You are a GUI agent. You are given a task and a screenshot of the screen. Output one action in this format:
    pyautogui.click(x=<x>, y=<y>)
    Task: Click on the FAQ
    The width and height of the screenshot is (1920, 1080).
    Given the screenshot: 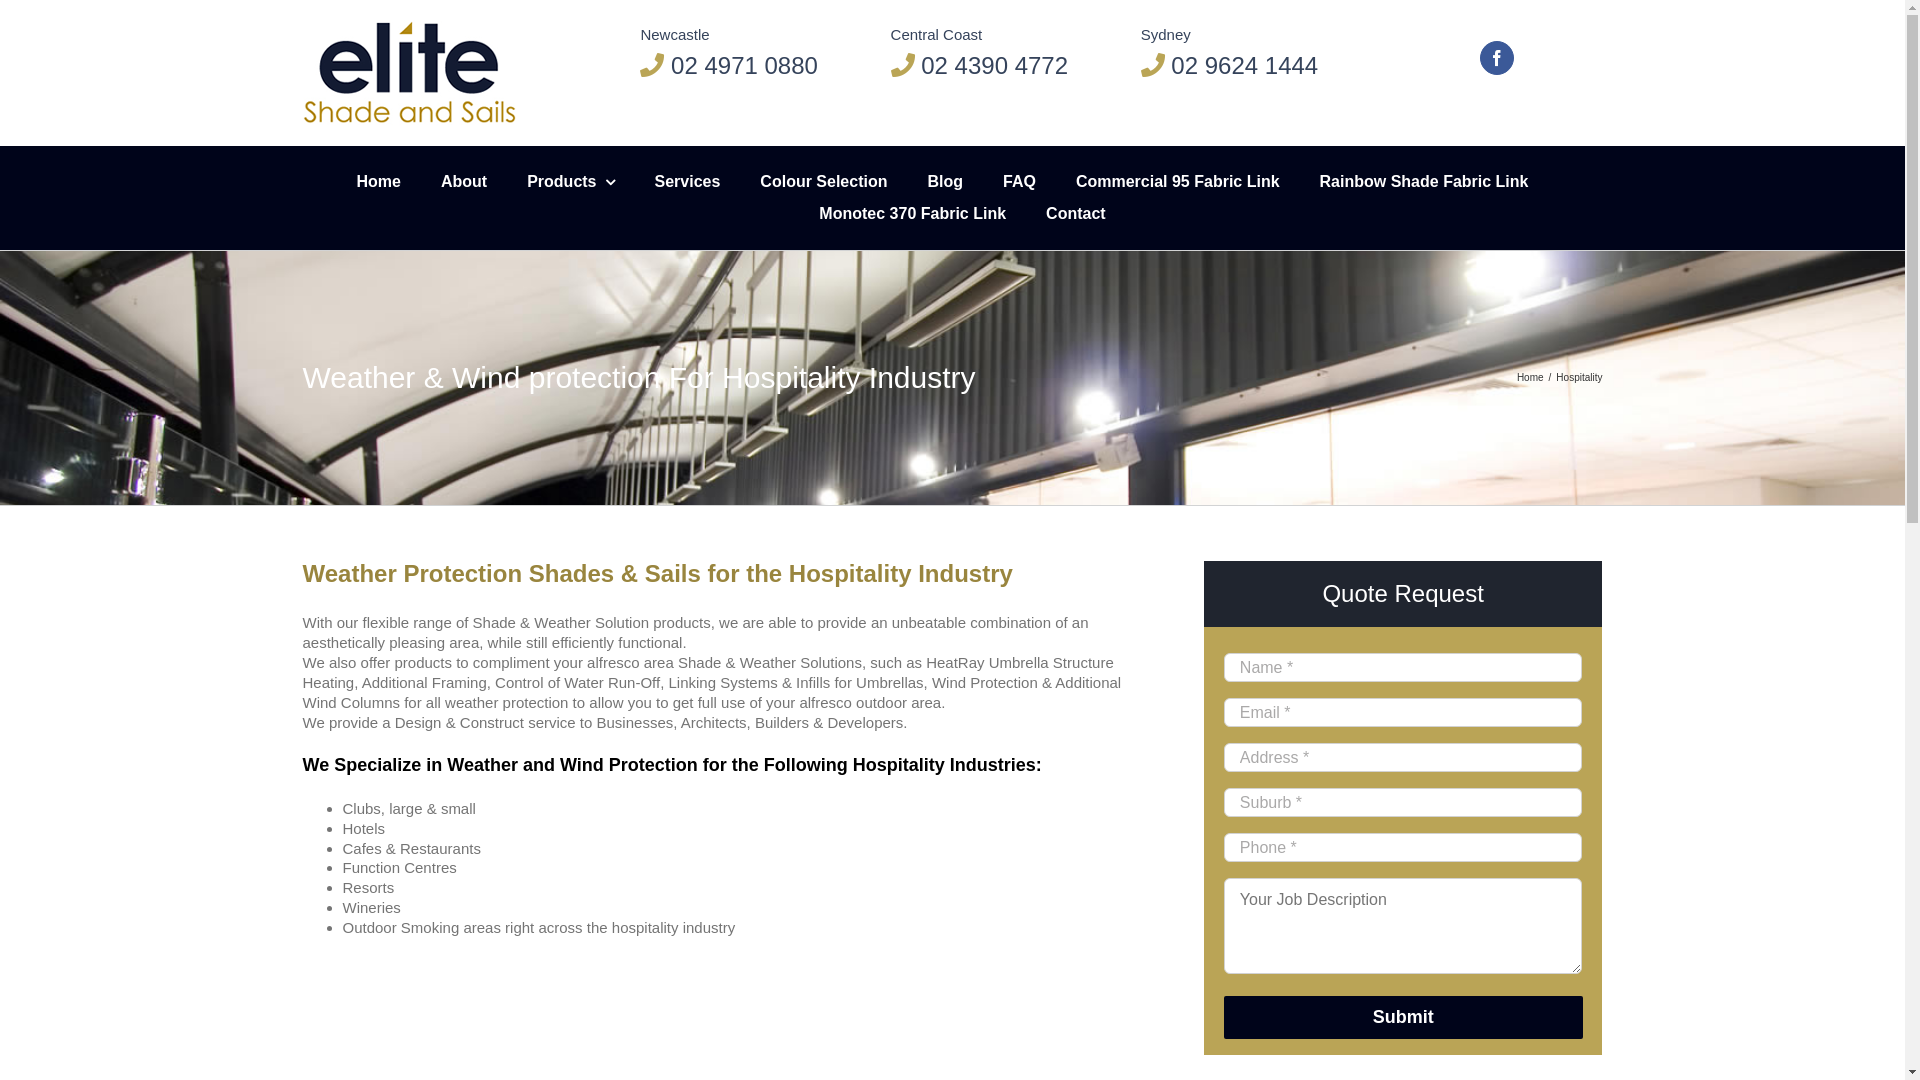 What is the action you would take?
    pyautogui.click(x=1019, y=182)
    